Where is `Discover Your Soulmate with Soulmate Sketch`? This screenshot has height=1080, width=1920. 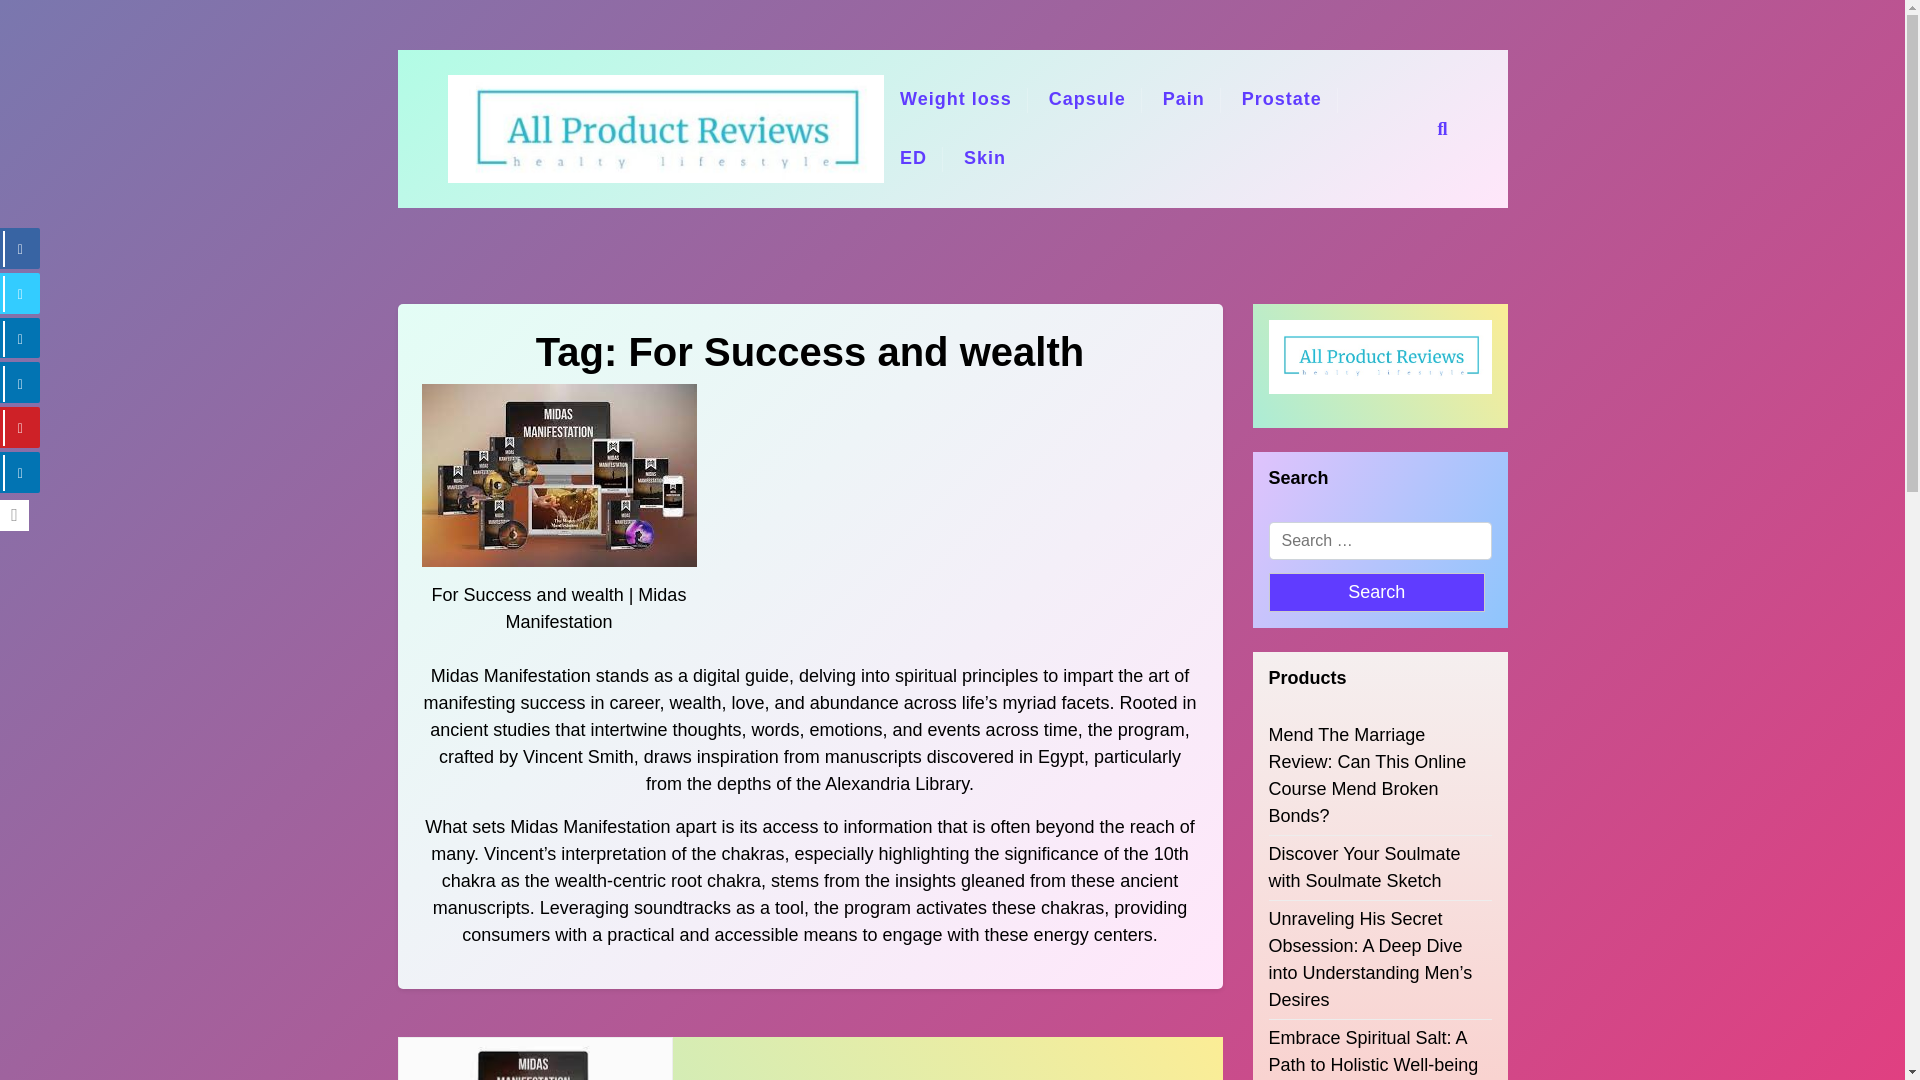
Discover Your Soulmate with Soulmate Sketch is located at coordinates (1379, 868).